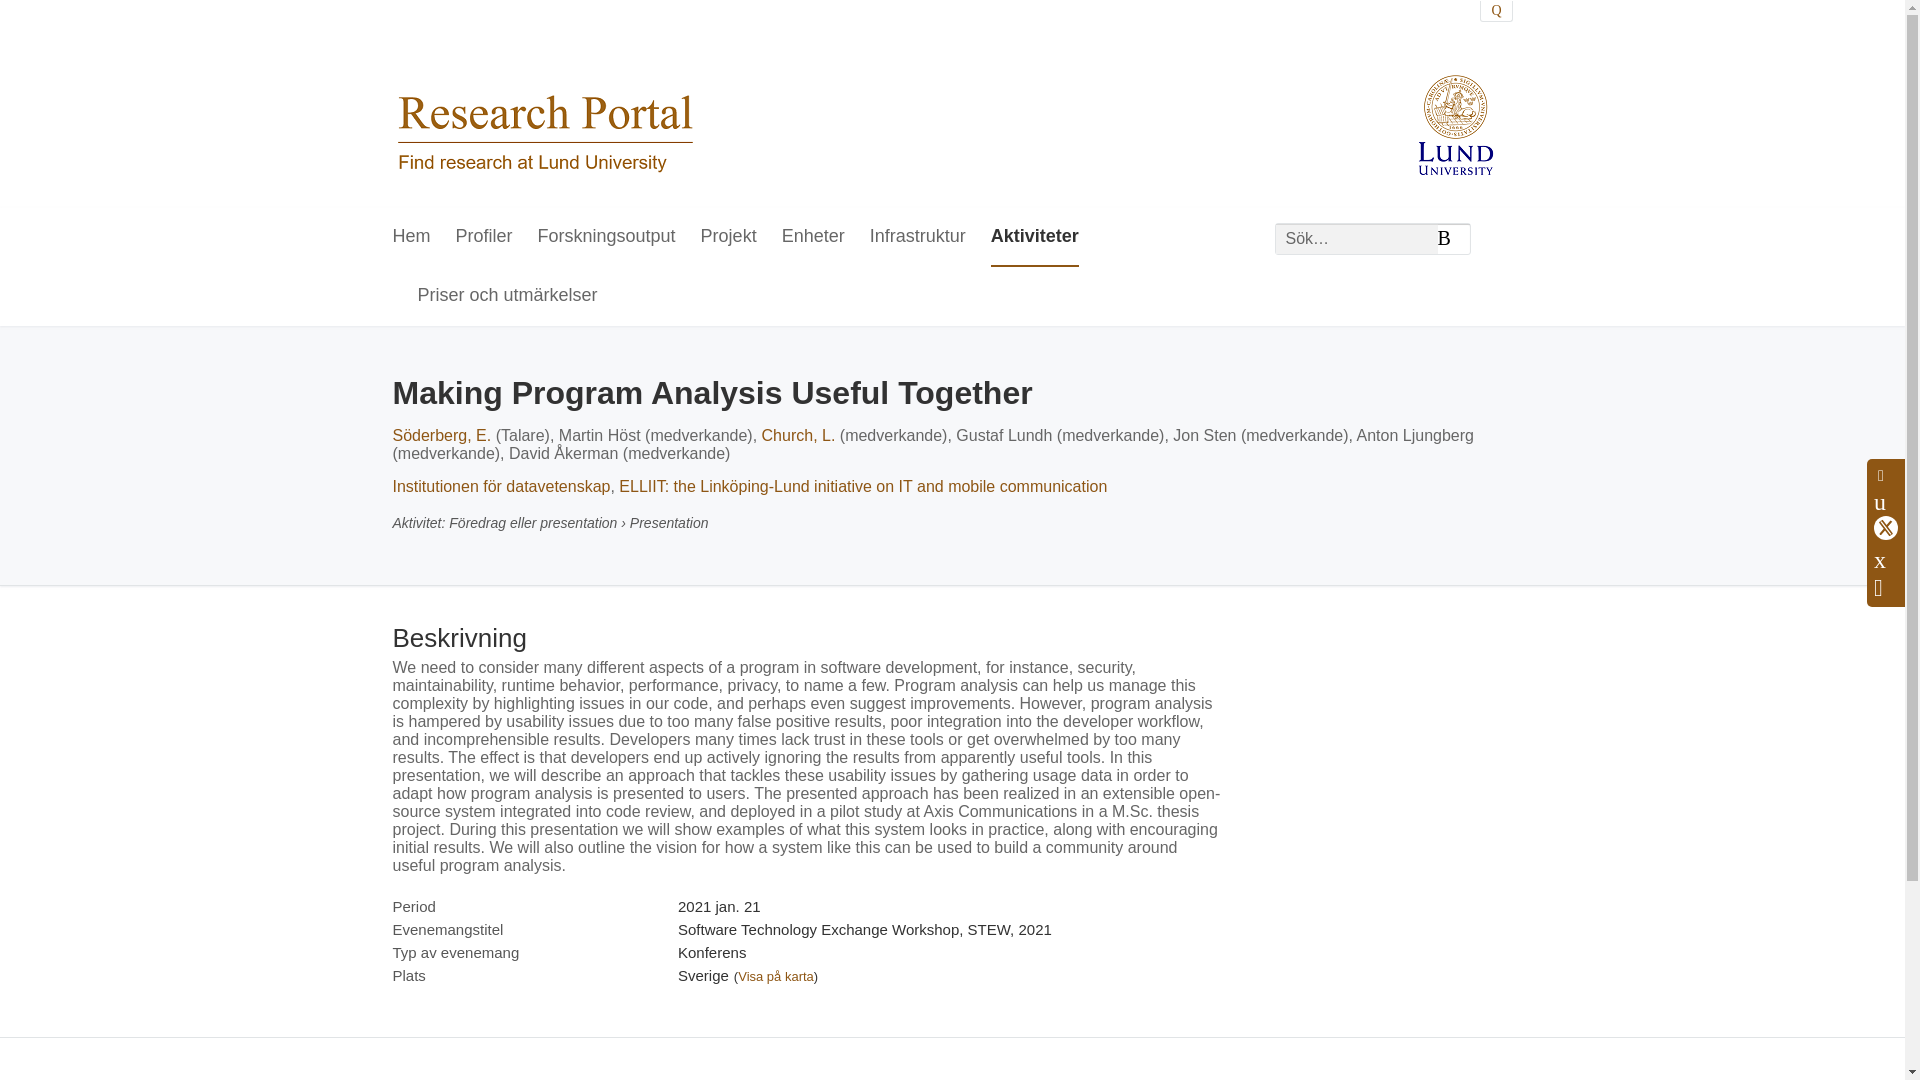 Image resolution: width=1920 pixels, height=1080 pixels. Describe the element at coordinates (917, 237) in the screenshot. I see `Infrastruktur` at that location.